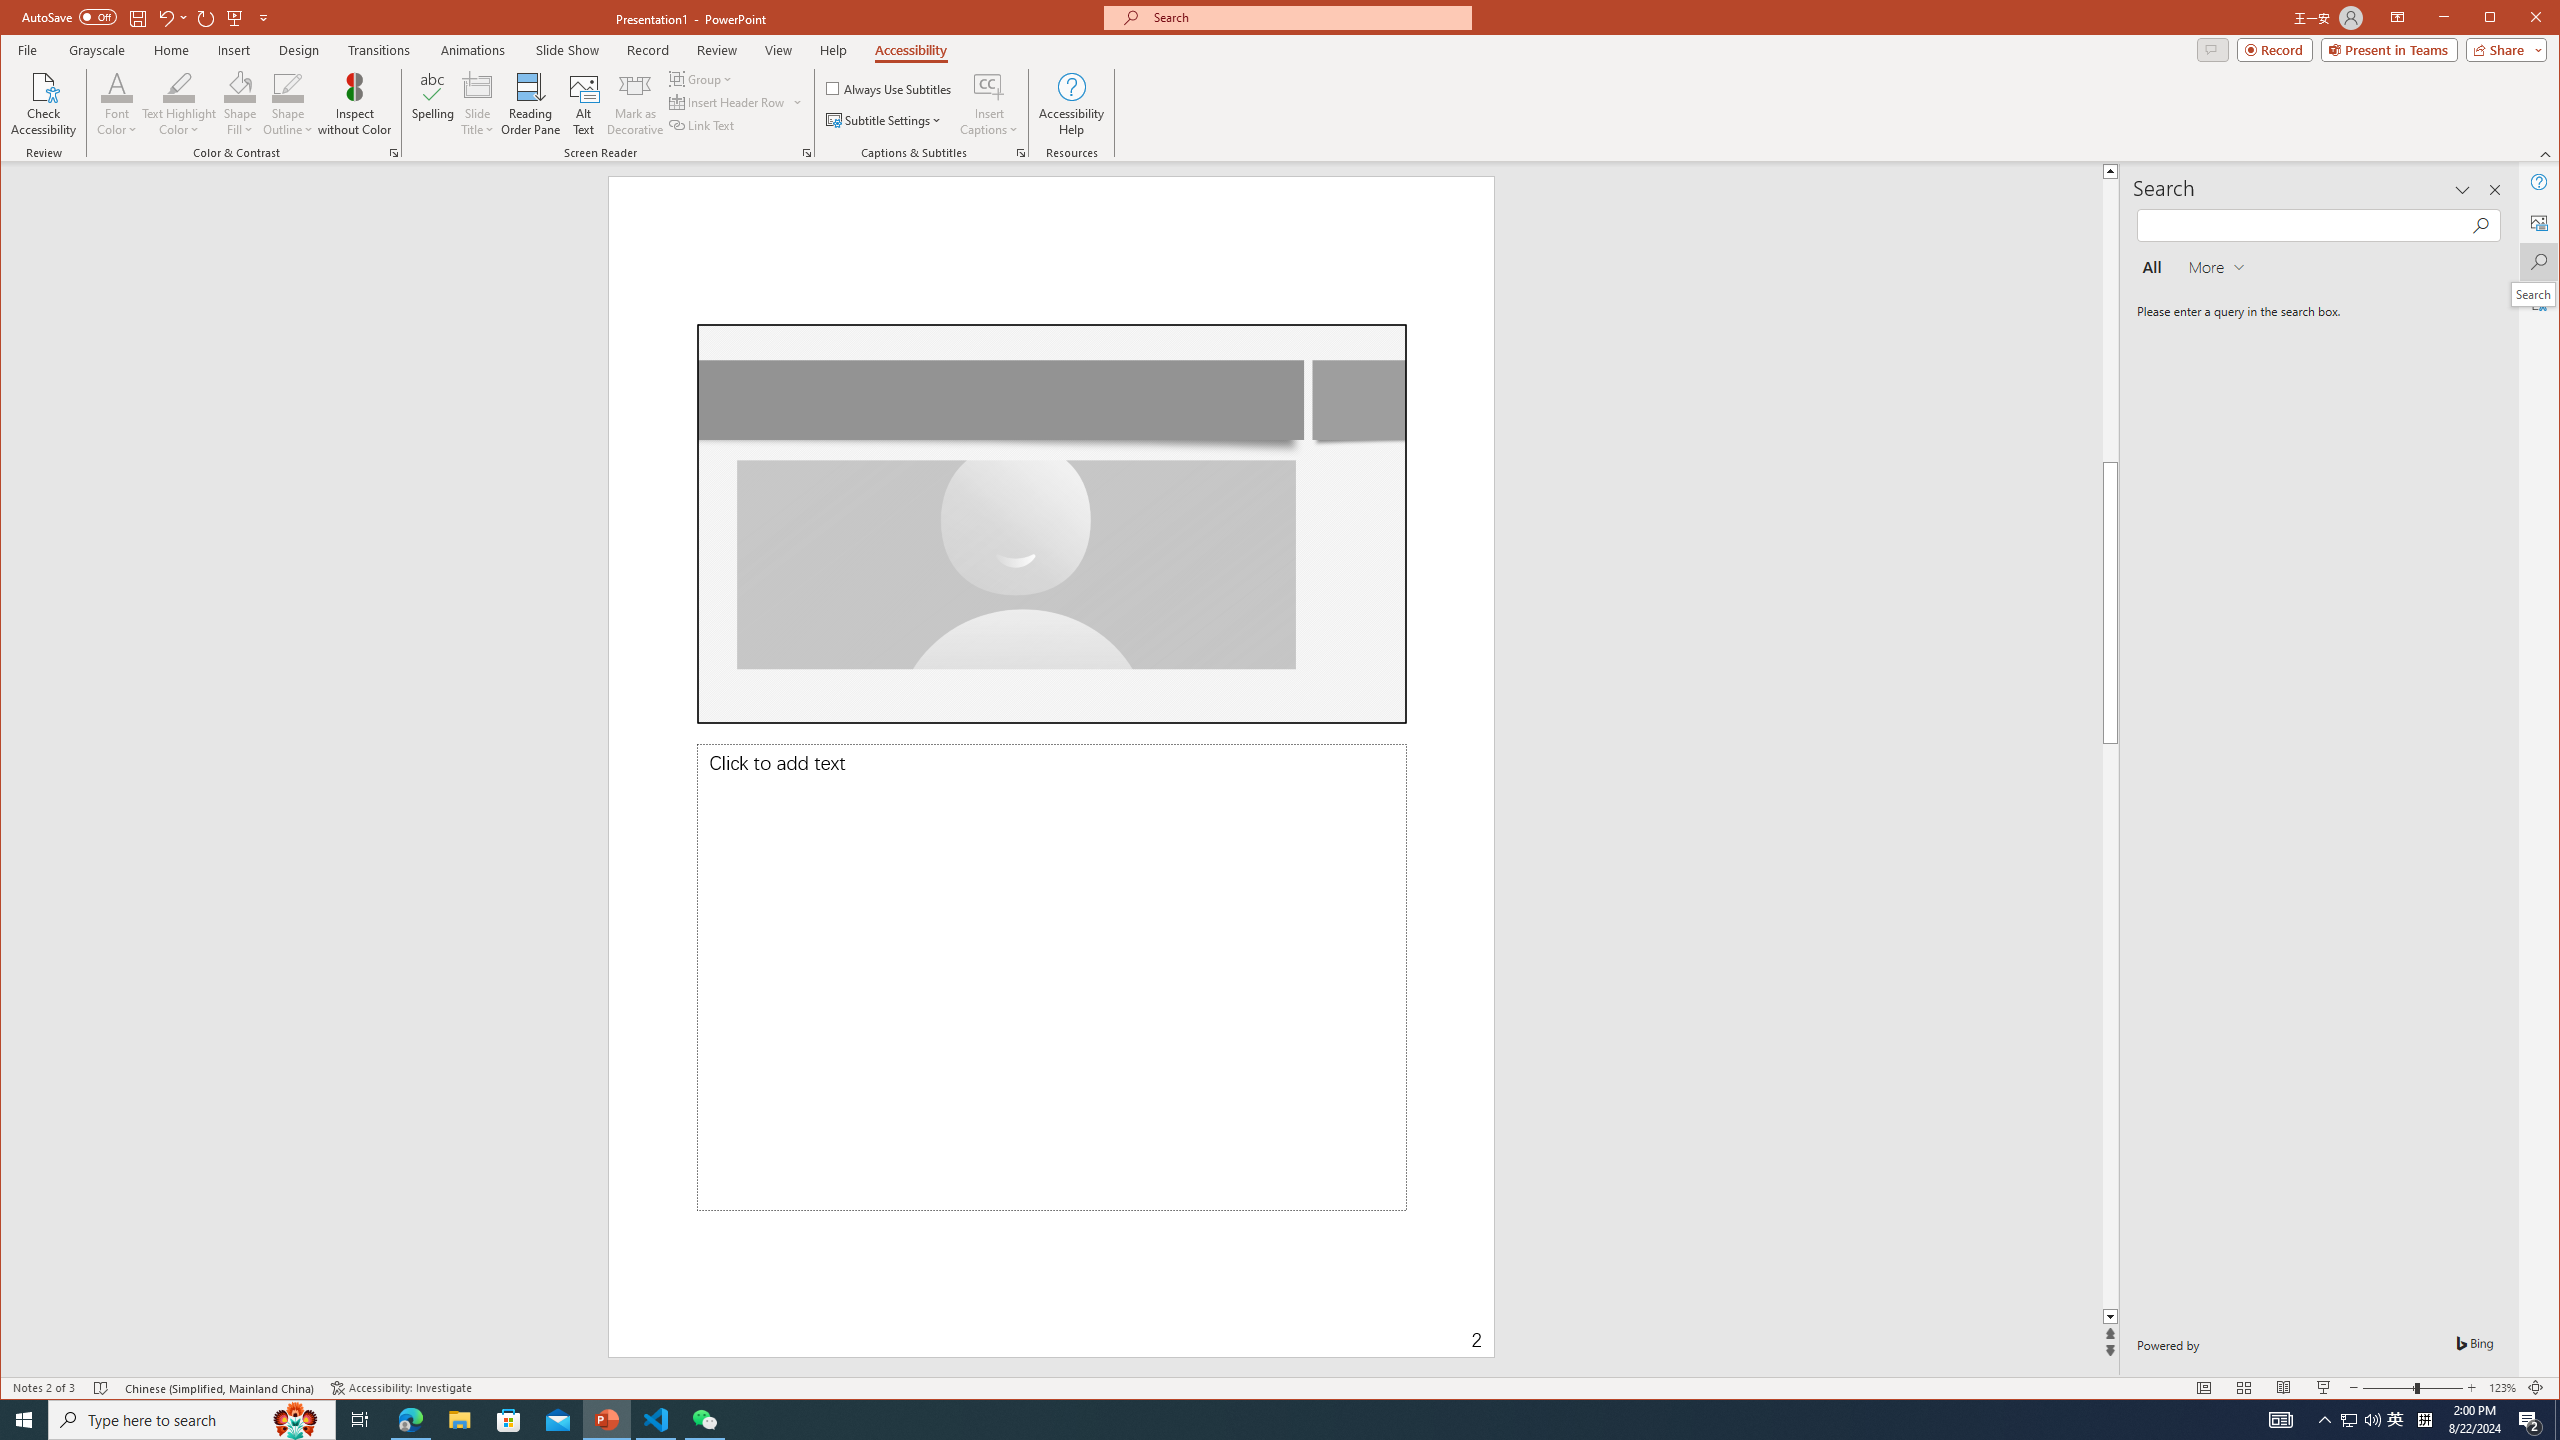 Image resolution: width=2560 pixels, height=1440 pixels. Describe the element at coordinates (97, 50) in the screenshot. I see `Grayscale` at that location.